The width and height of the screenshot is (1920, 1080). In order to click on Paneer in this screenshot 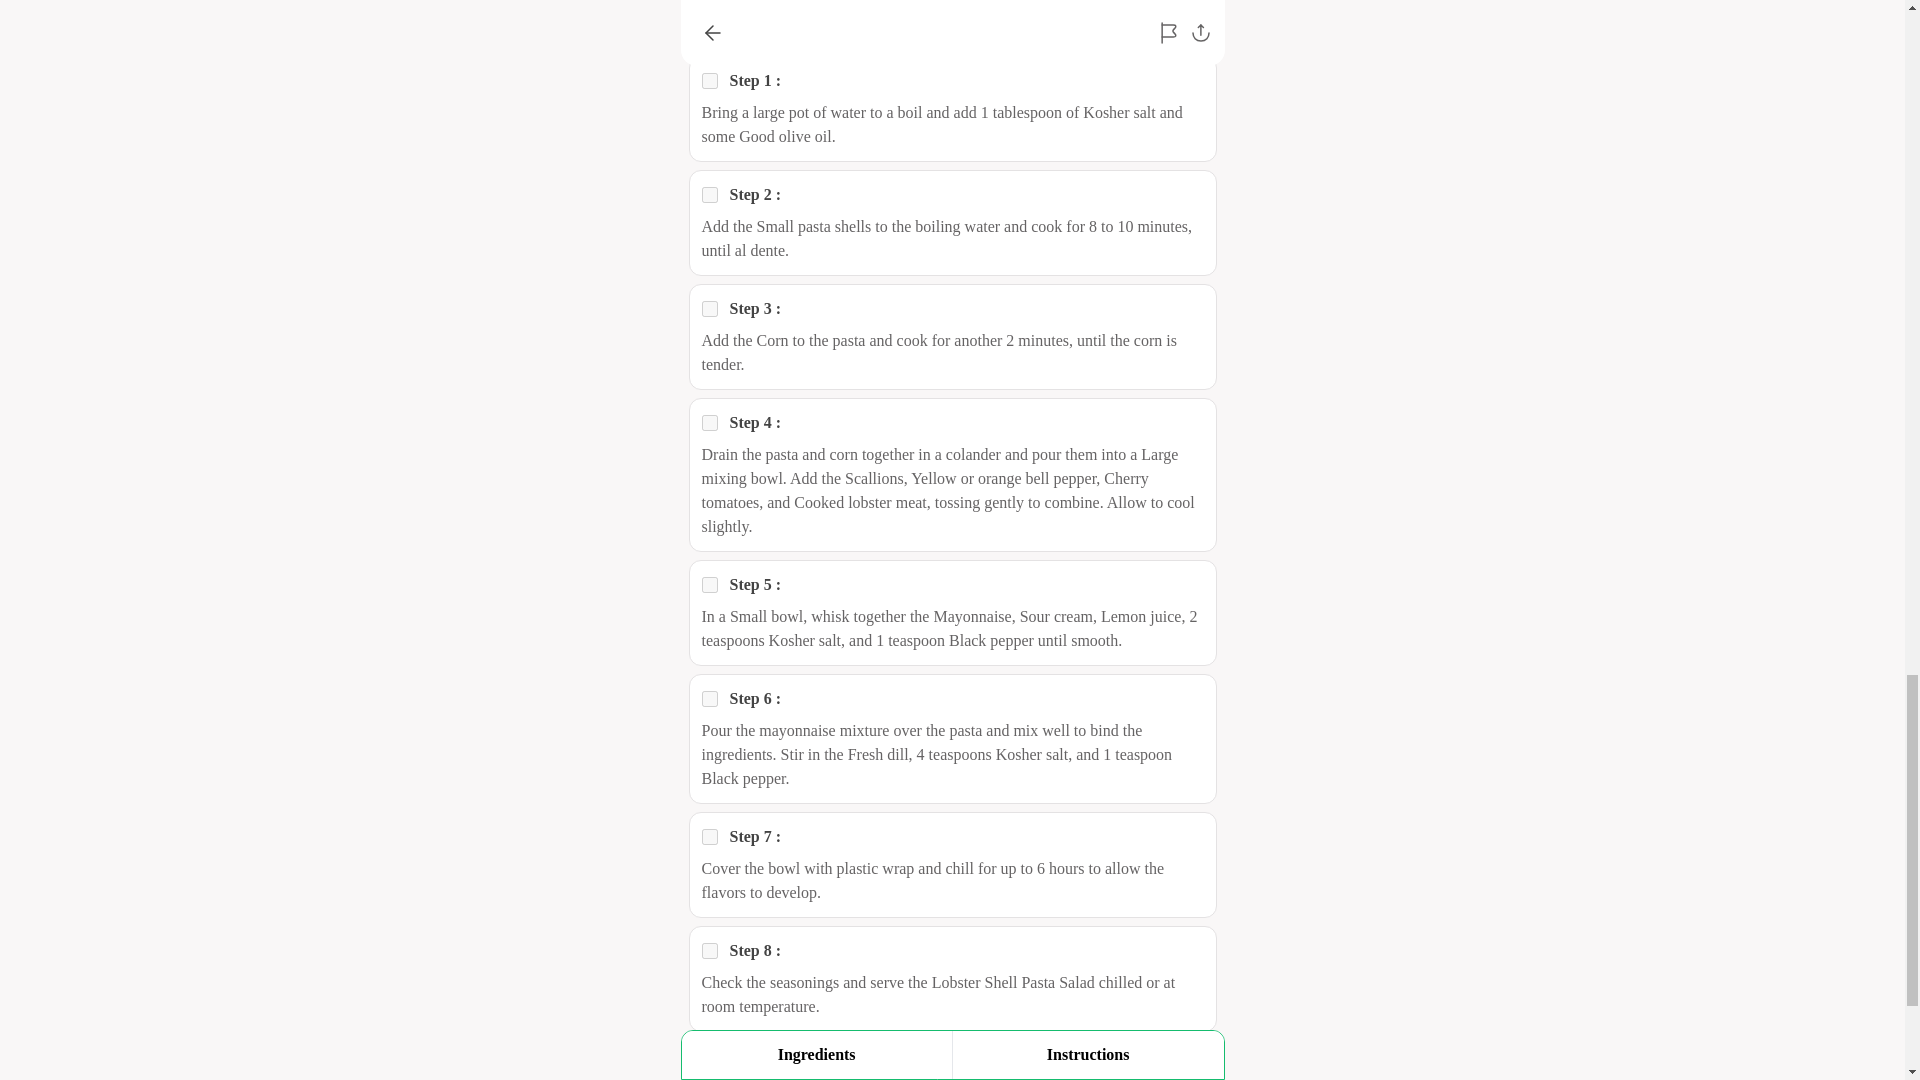, I will do `click(710, 699)`.